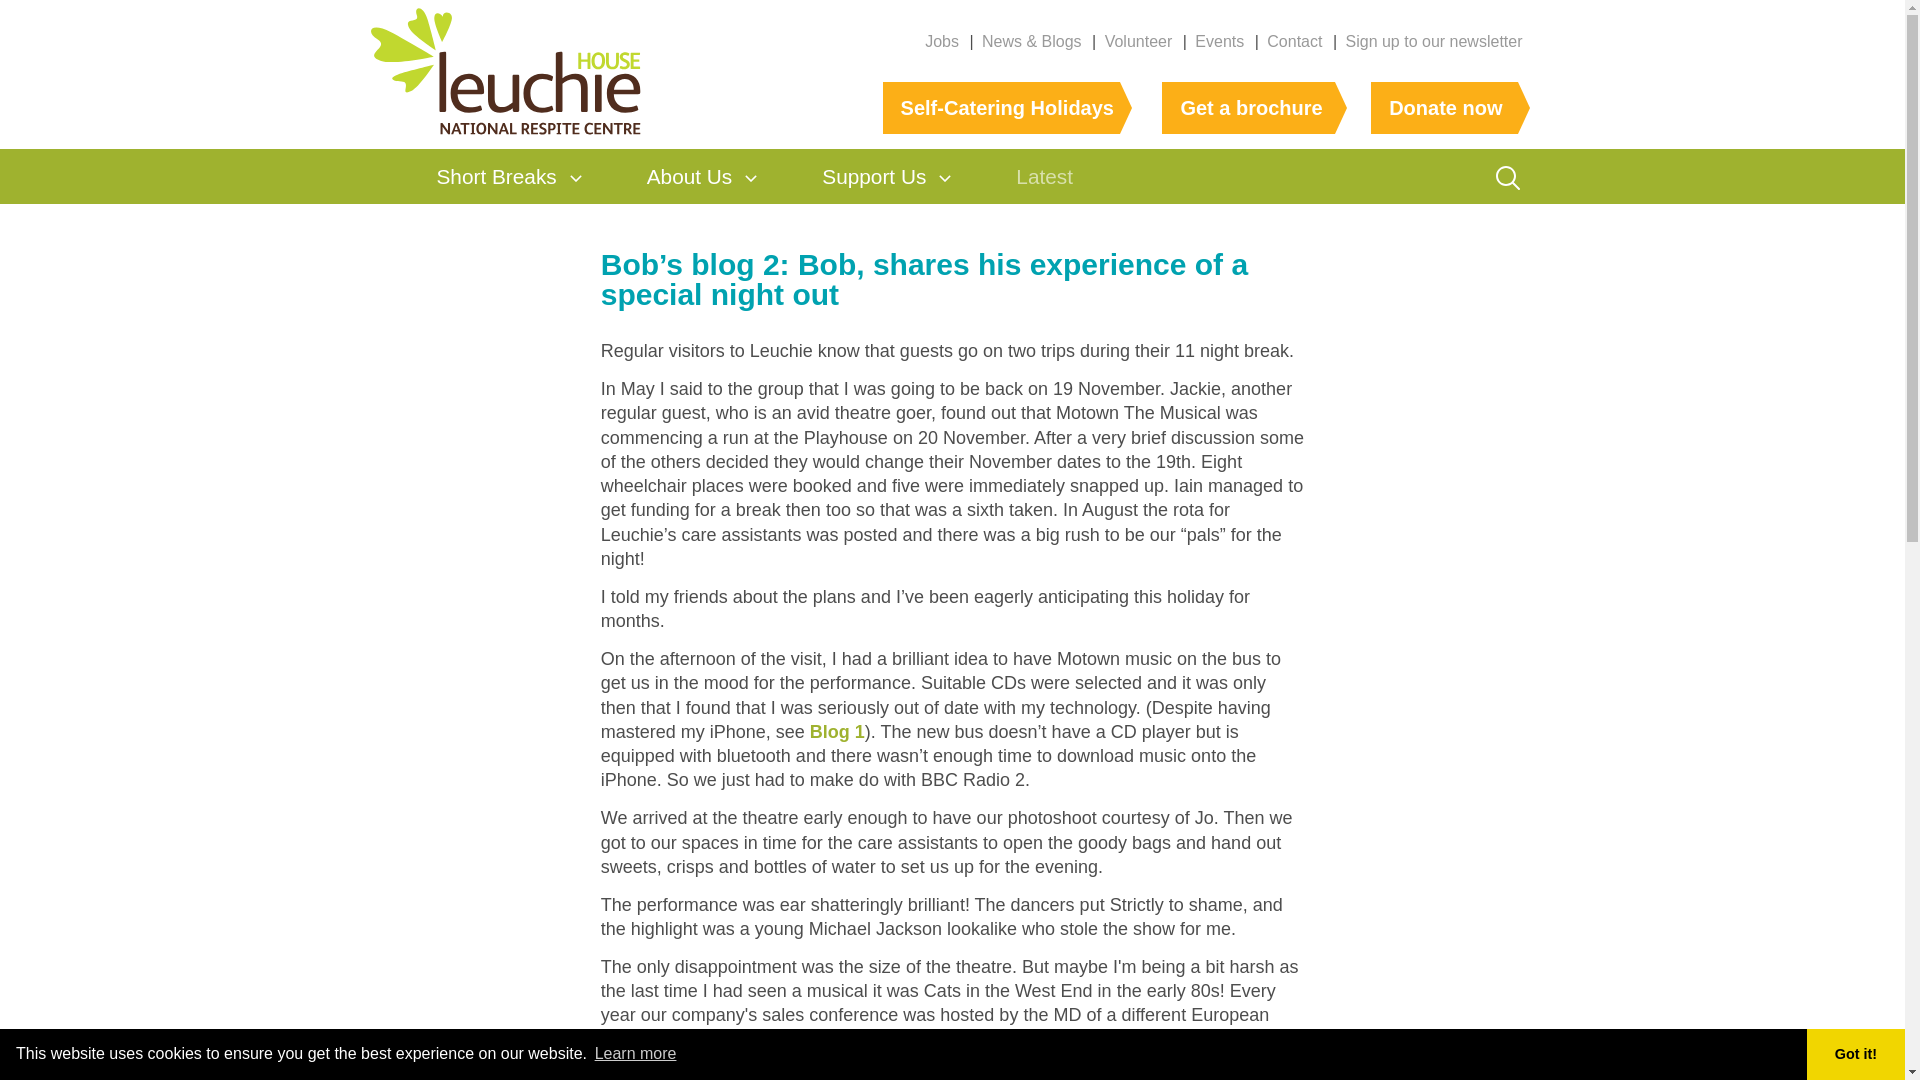  Describe the element at coordinates (1139, 41) in the screenshot. I see `Volunteer` at that location.